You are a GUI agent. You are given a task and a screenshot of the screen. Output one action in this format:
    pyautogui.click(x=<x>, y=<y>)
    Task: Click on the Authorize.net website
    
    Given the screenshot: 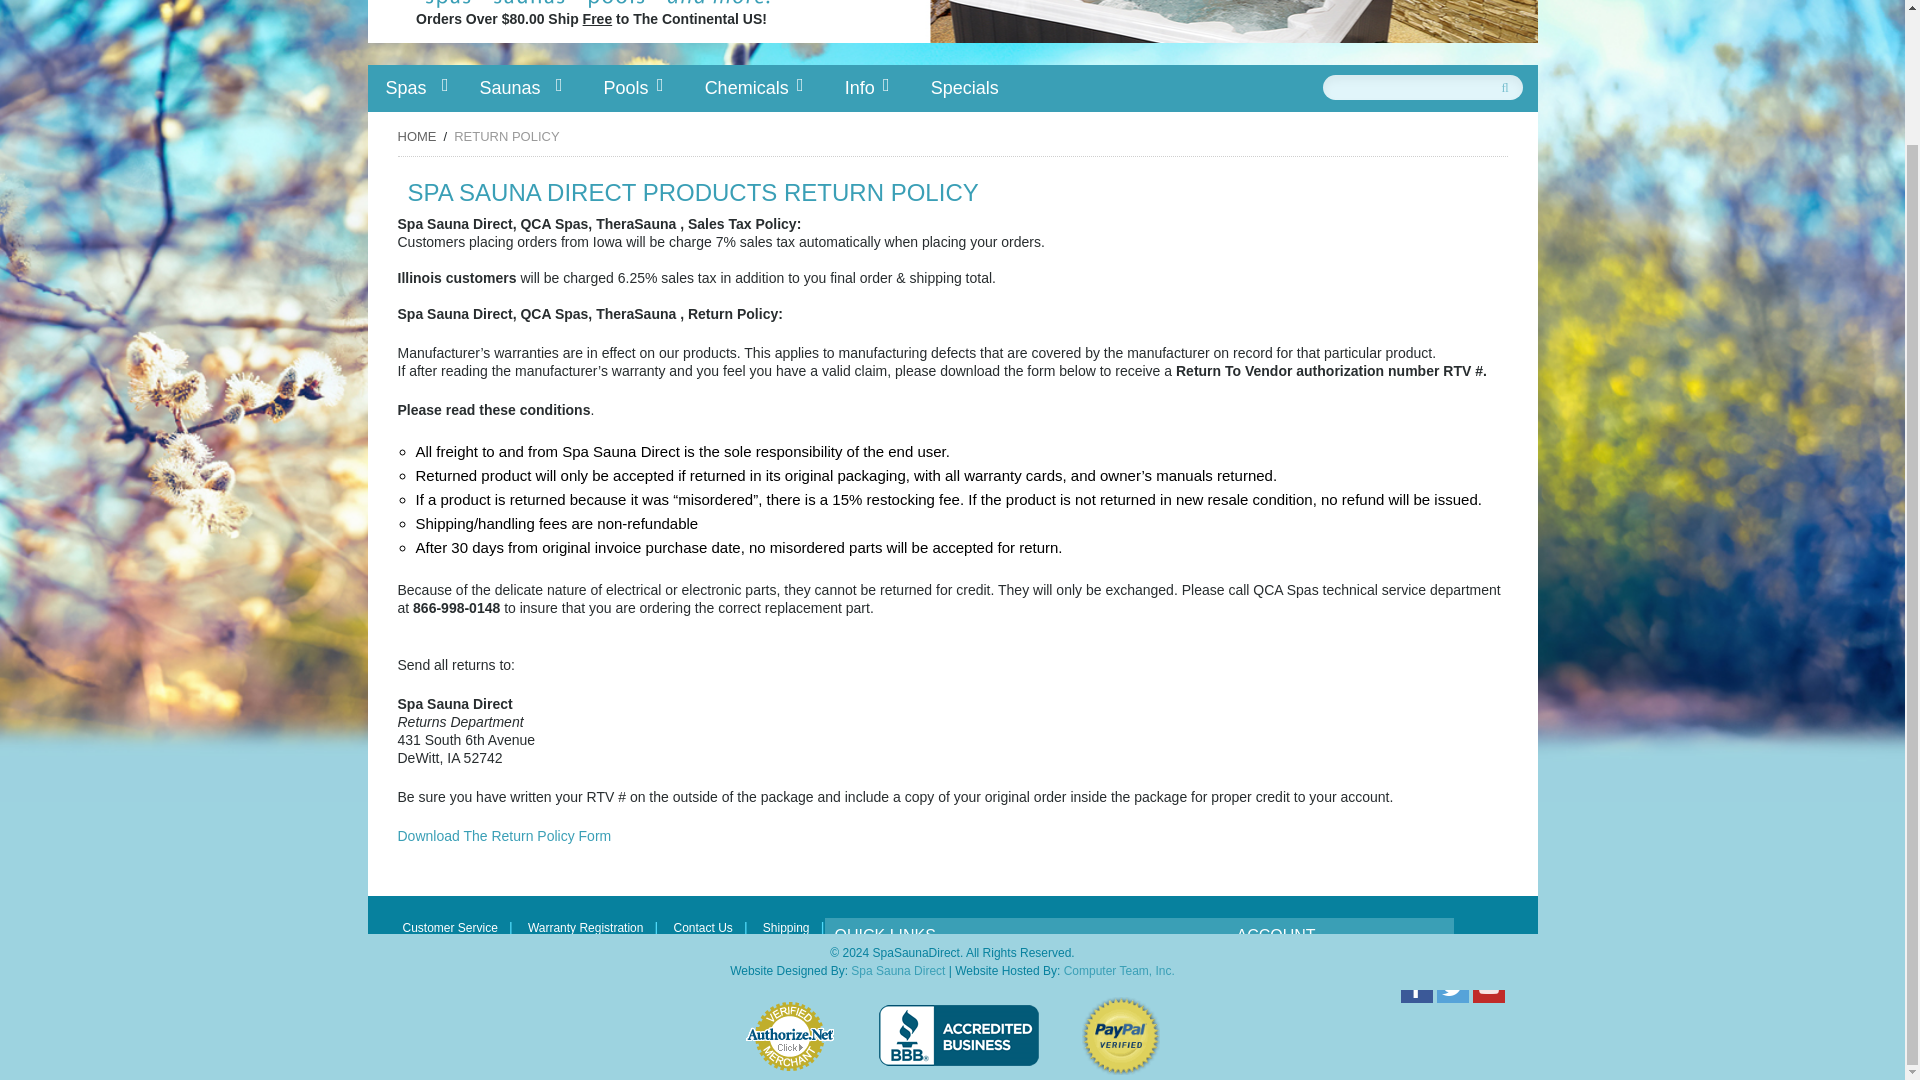 What is the action you would take?
    pyautogui.click(x=790, y=1036)
    